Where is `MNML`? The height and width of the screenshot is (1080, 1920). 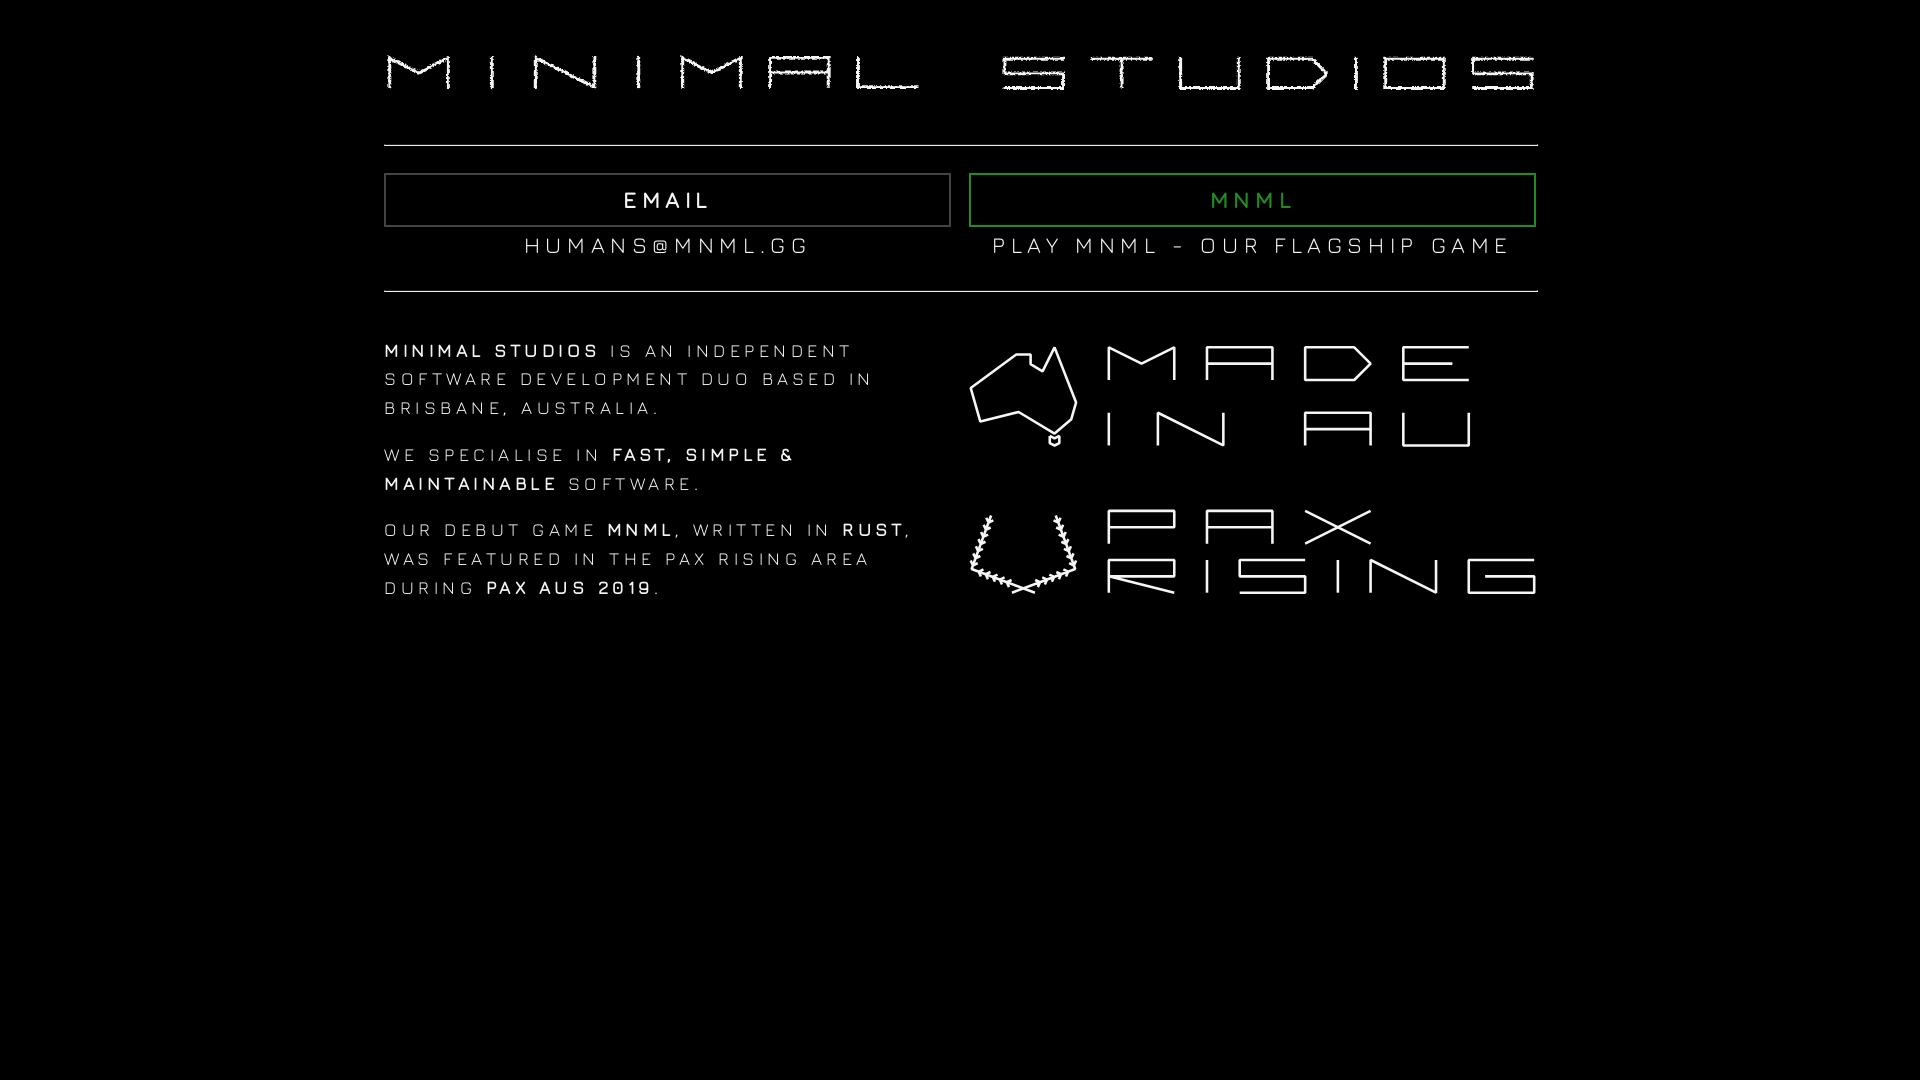 MNML is located at coordinates (1252, 200).